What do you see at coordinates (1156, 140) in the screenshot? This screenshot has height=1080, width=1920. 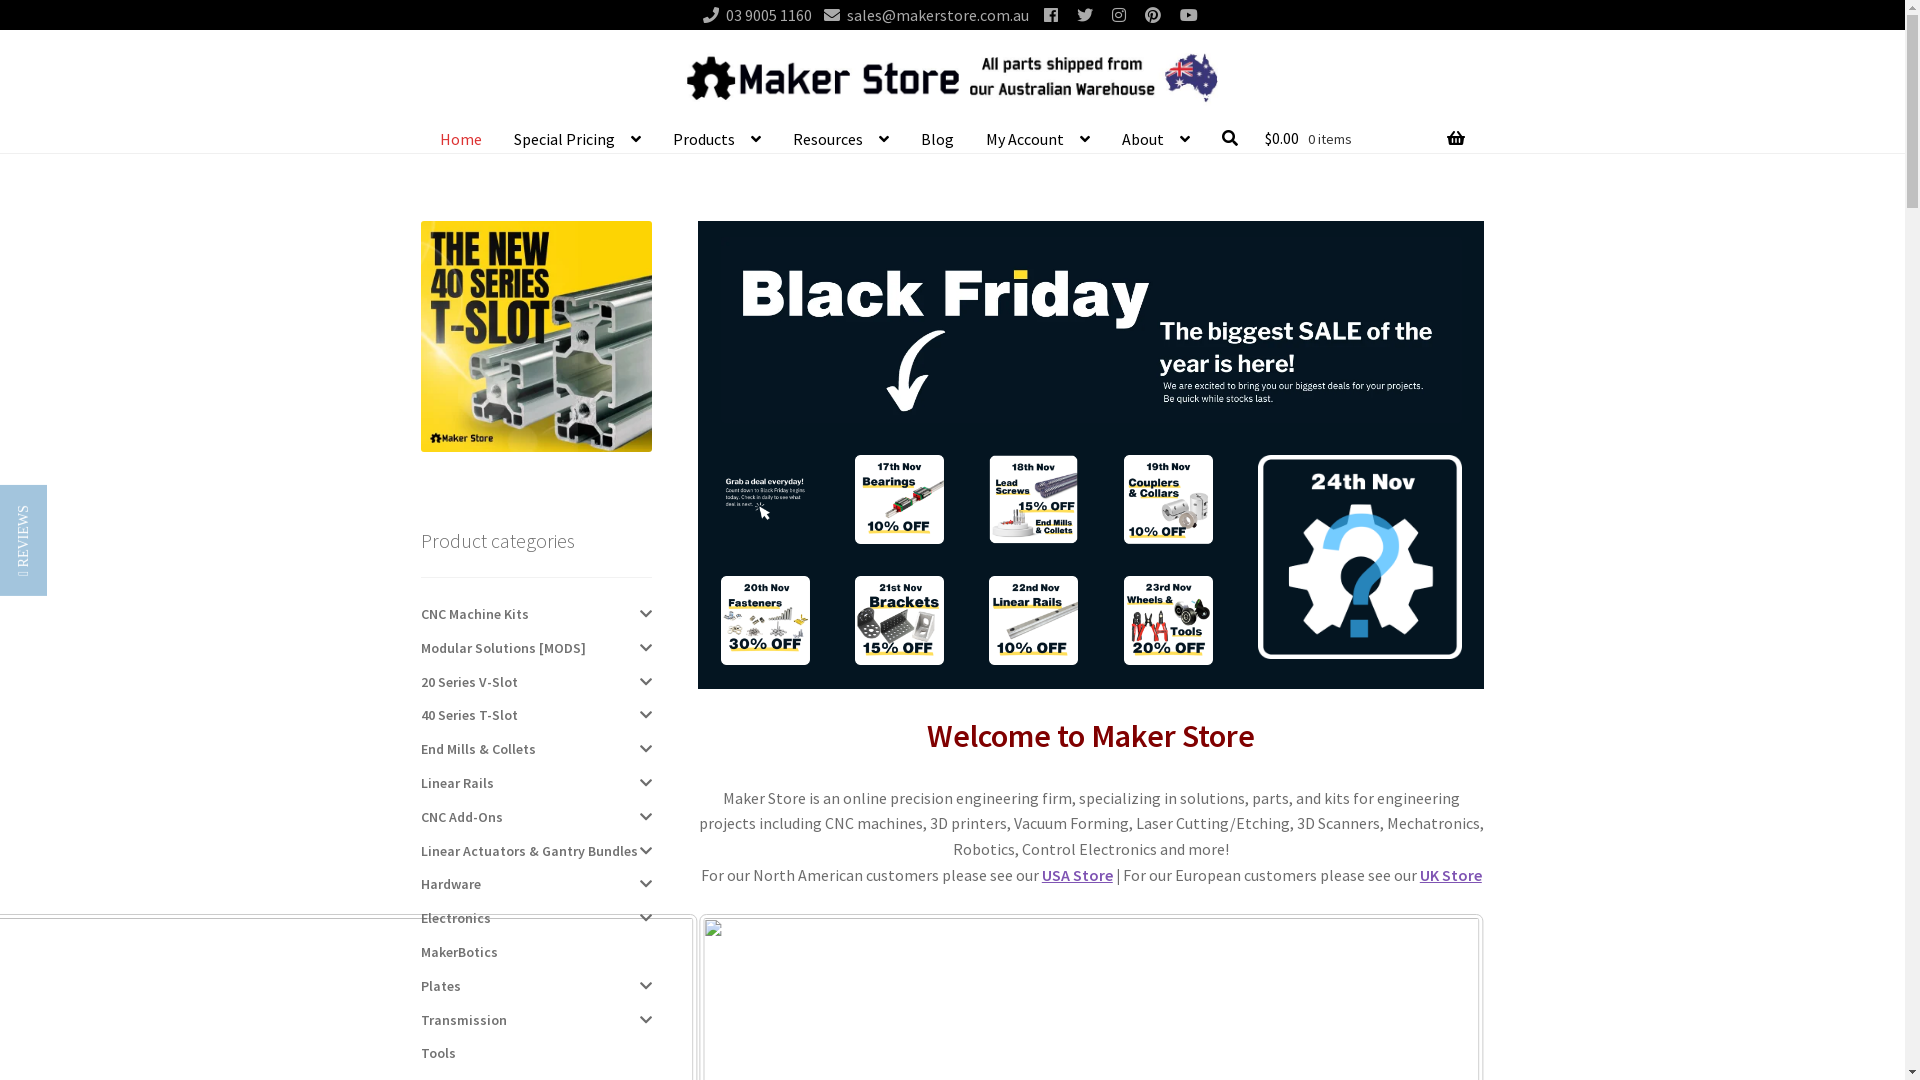 I see `About` at bounding box center [1156, 140].